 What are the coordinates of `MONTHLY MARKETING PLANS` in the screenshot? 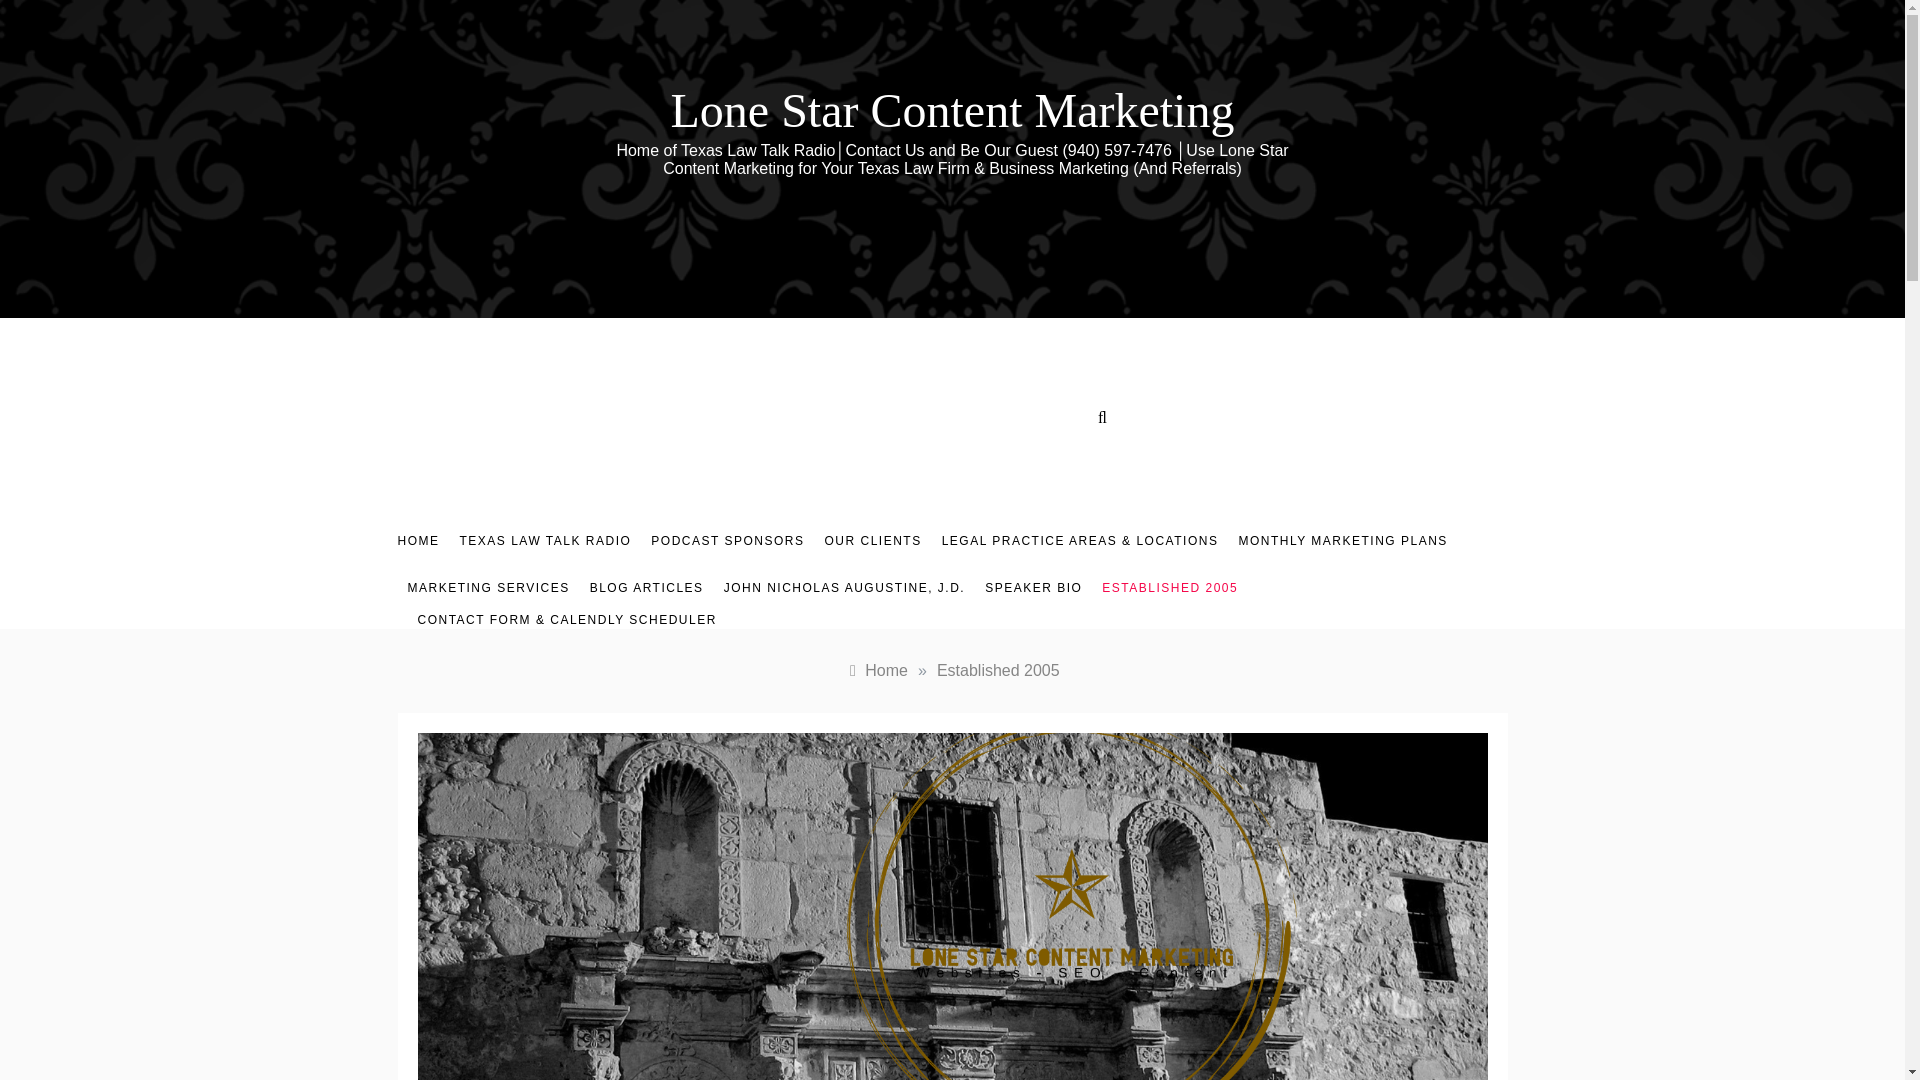 It's located at (1342, 541).